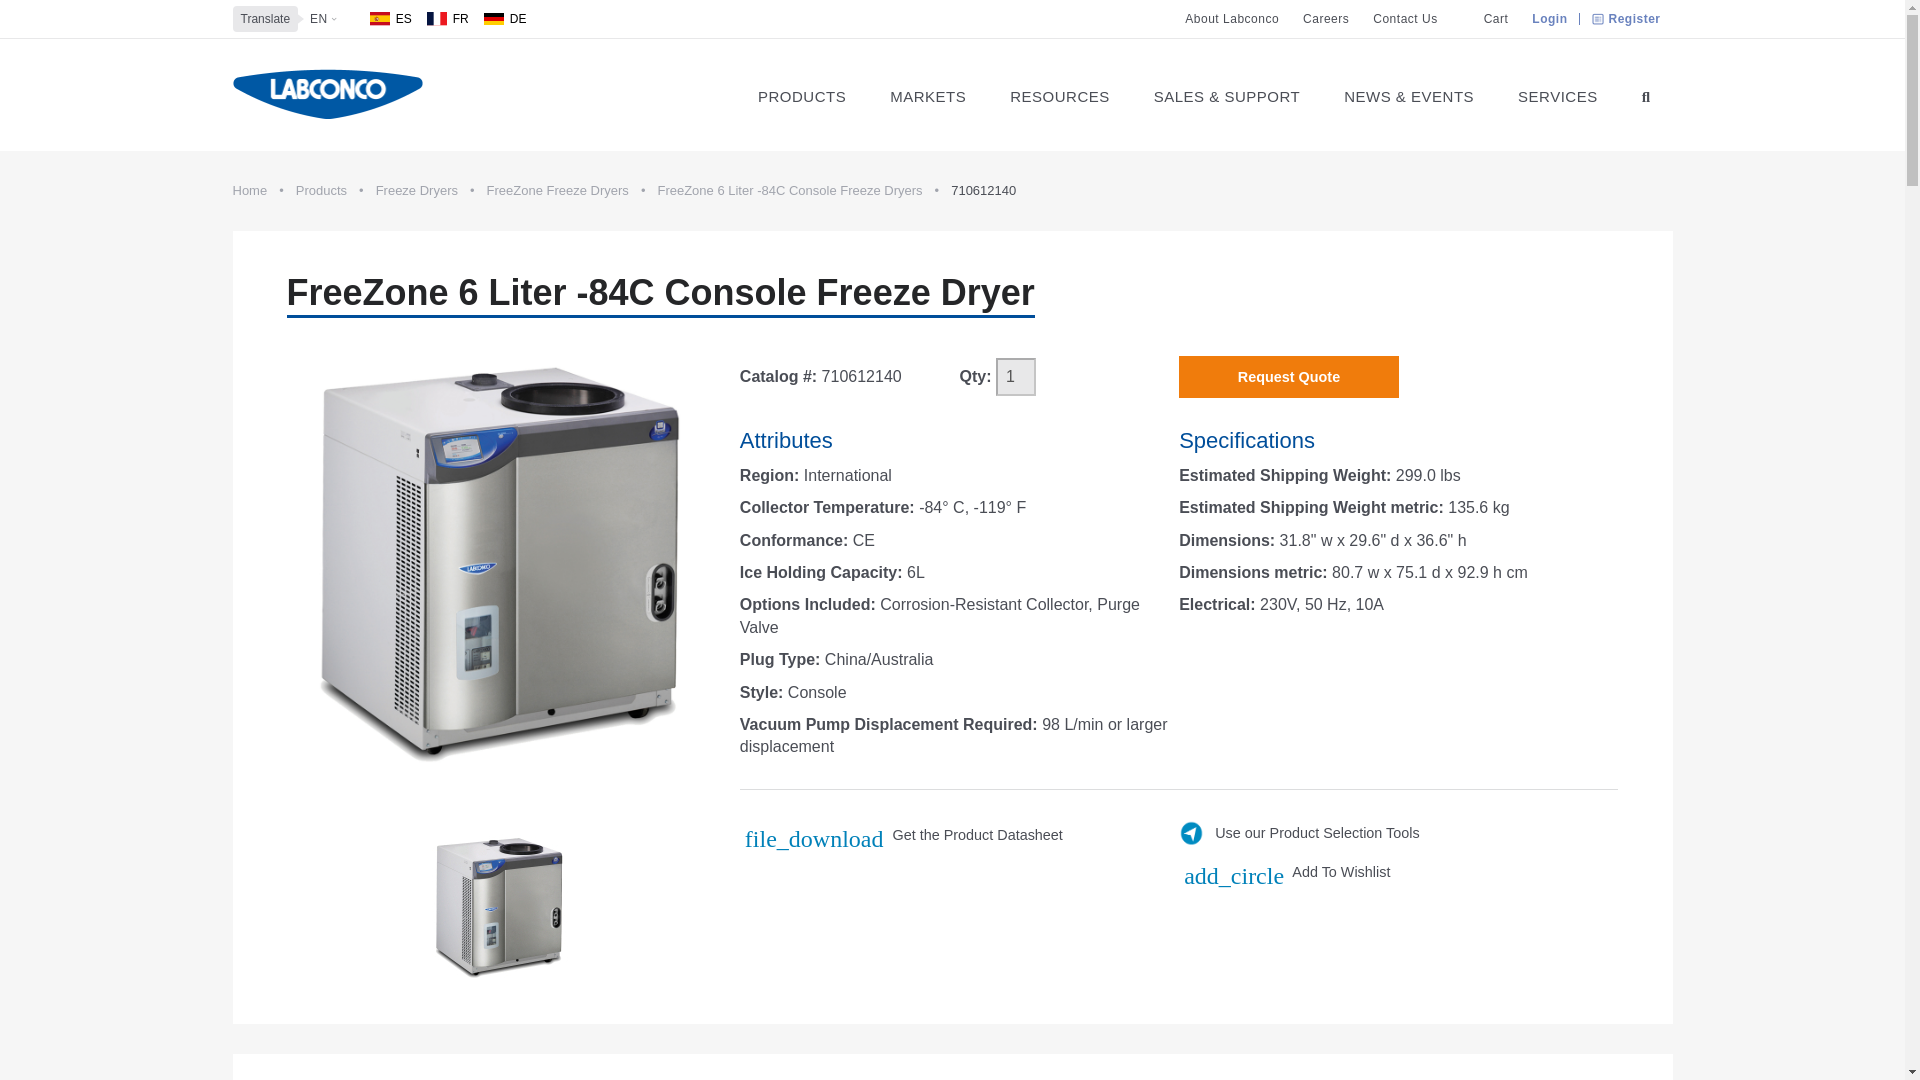  What do you see at coordinates (1232, 18) in the screenshot?
I see `About Labconco` at bounding box center [1232, 18].